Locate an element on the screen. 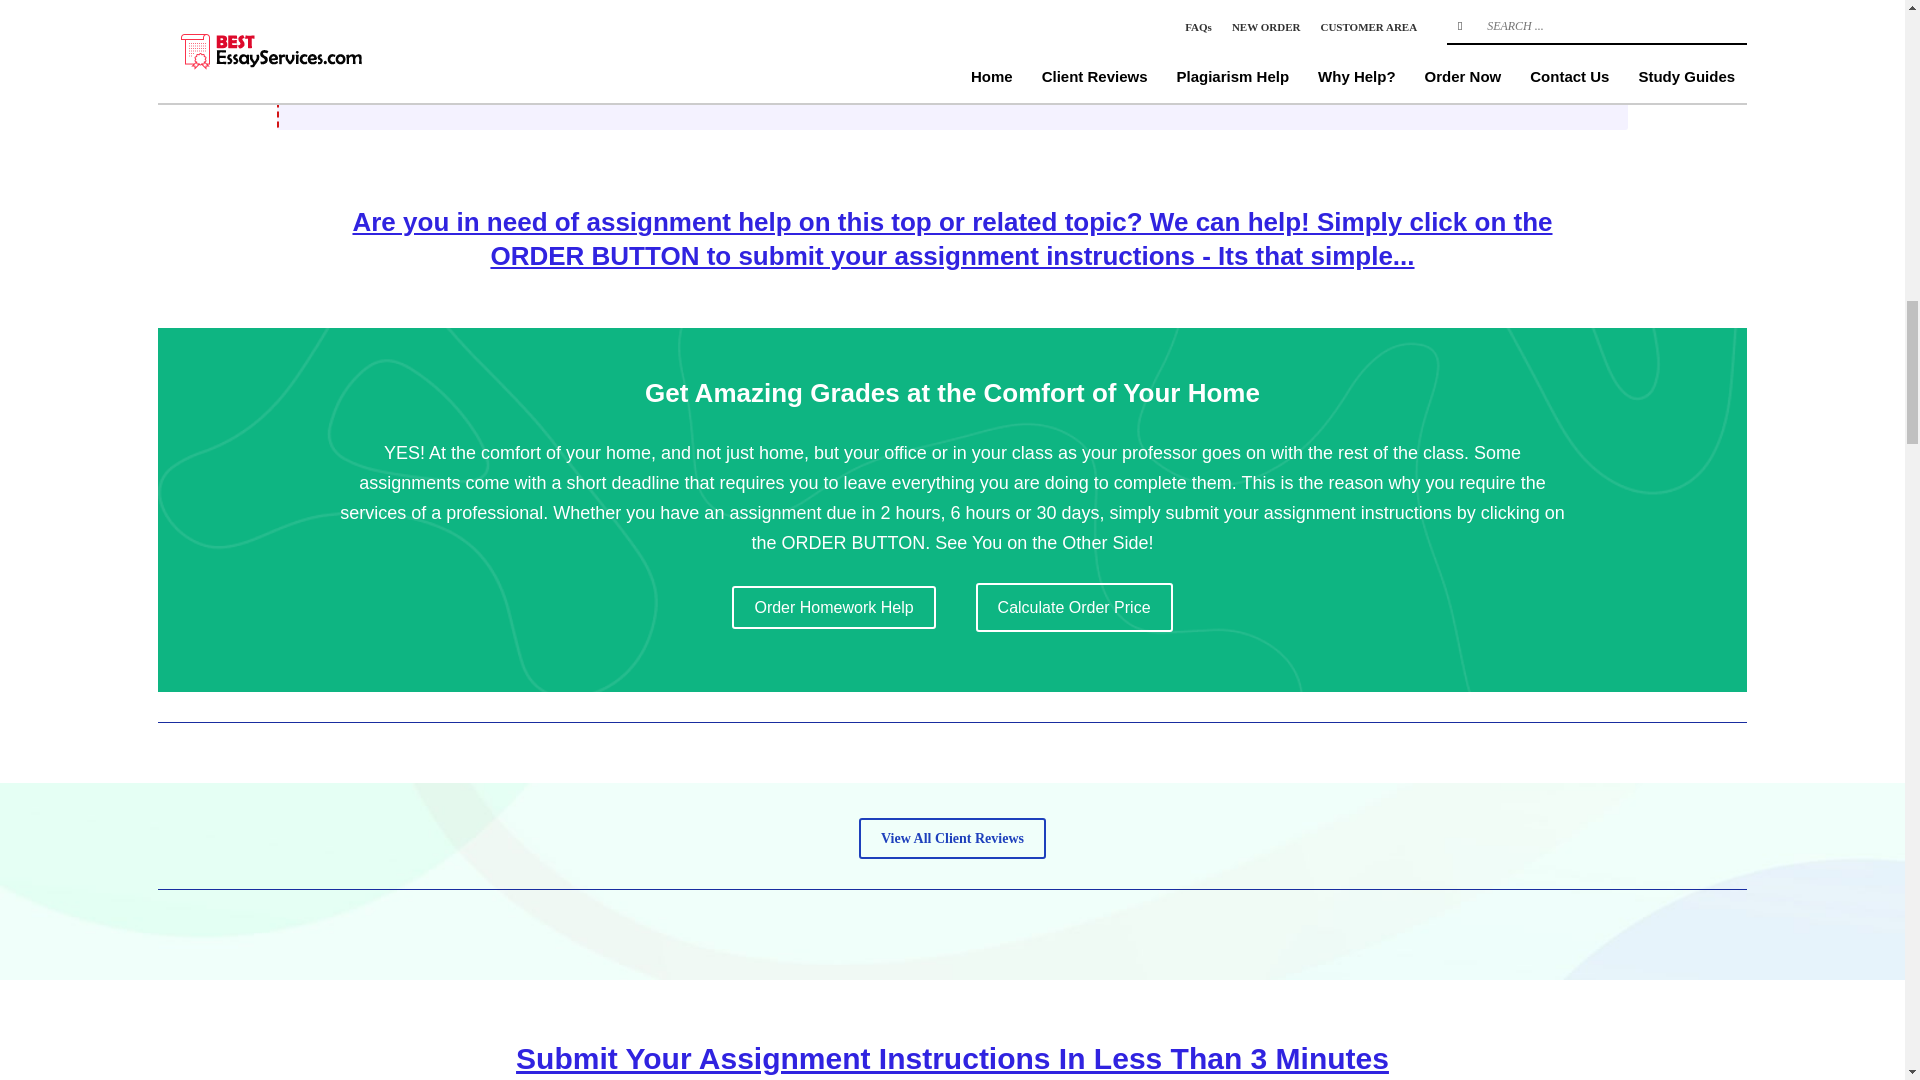 This screenshot has width=1920, height=1080. Order Homework Help is located at coordinates (833, 607).